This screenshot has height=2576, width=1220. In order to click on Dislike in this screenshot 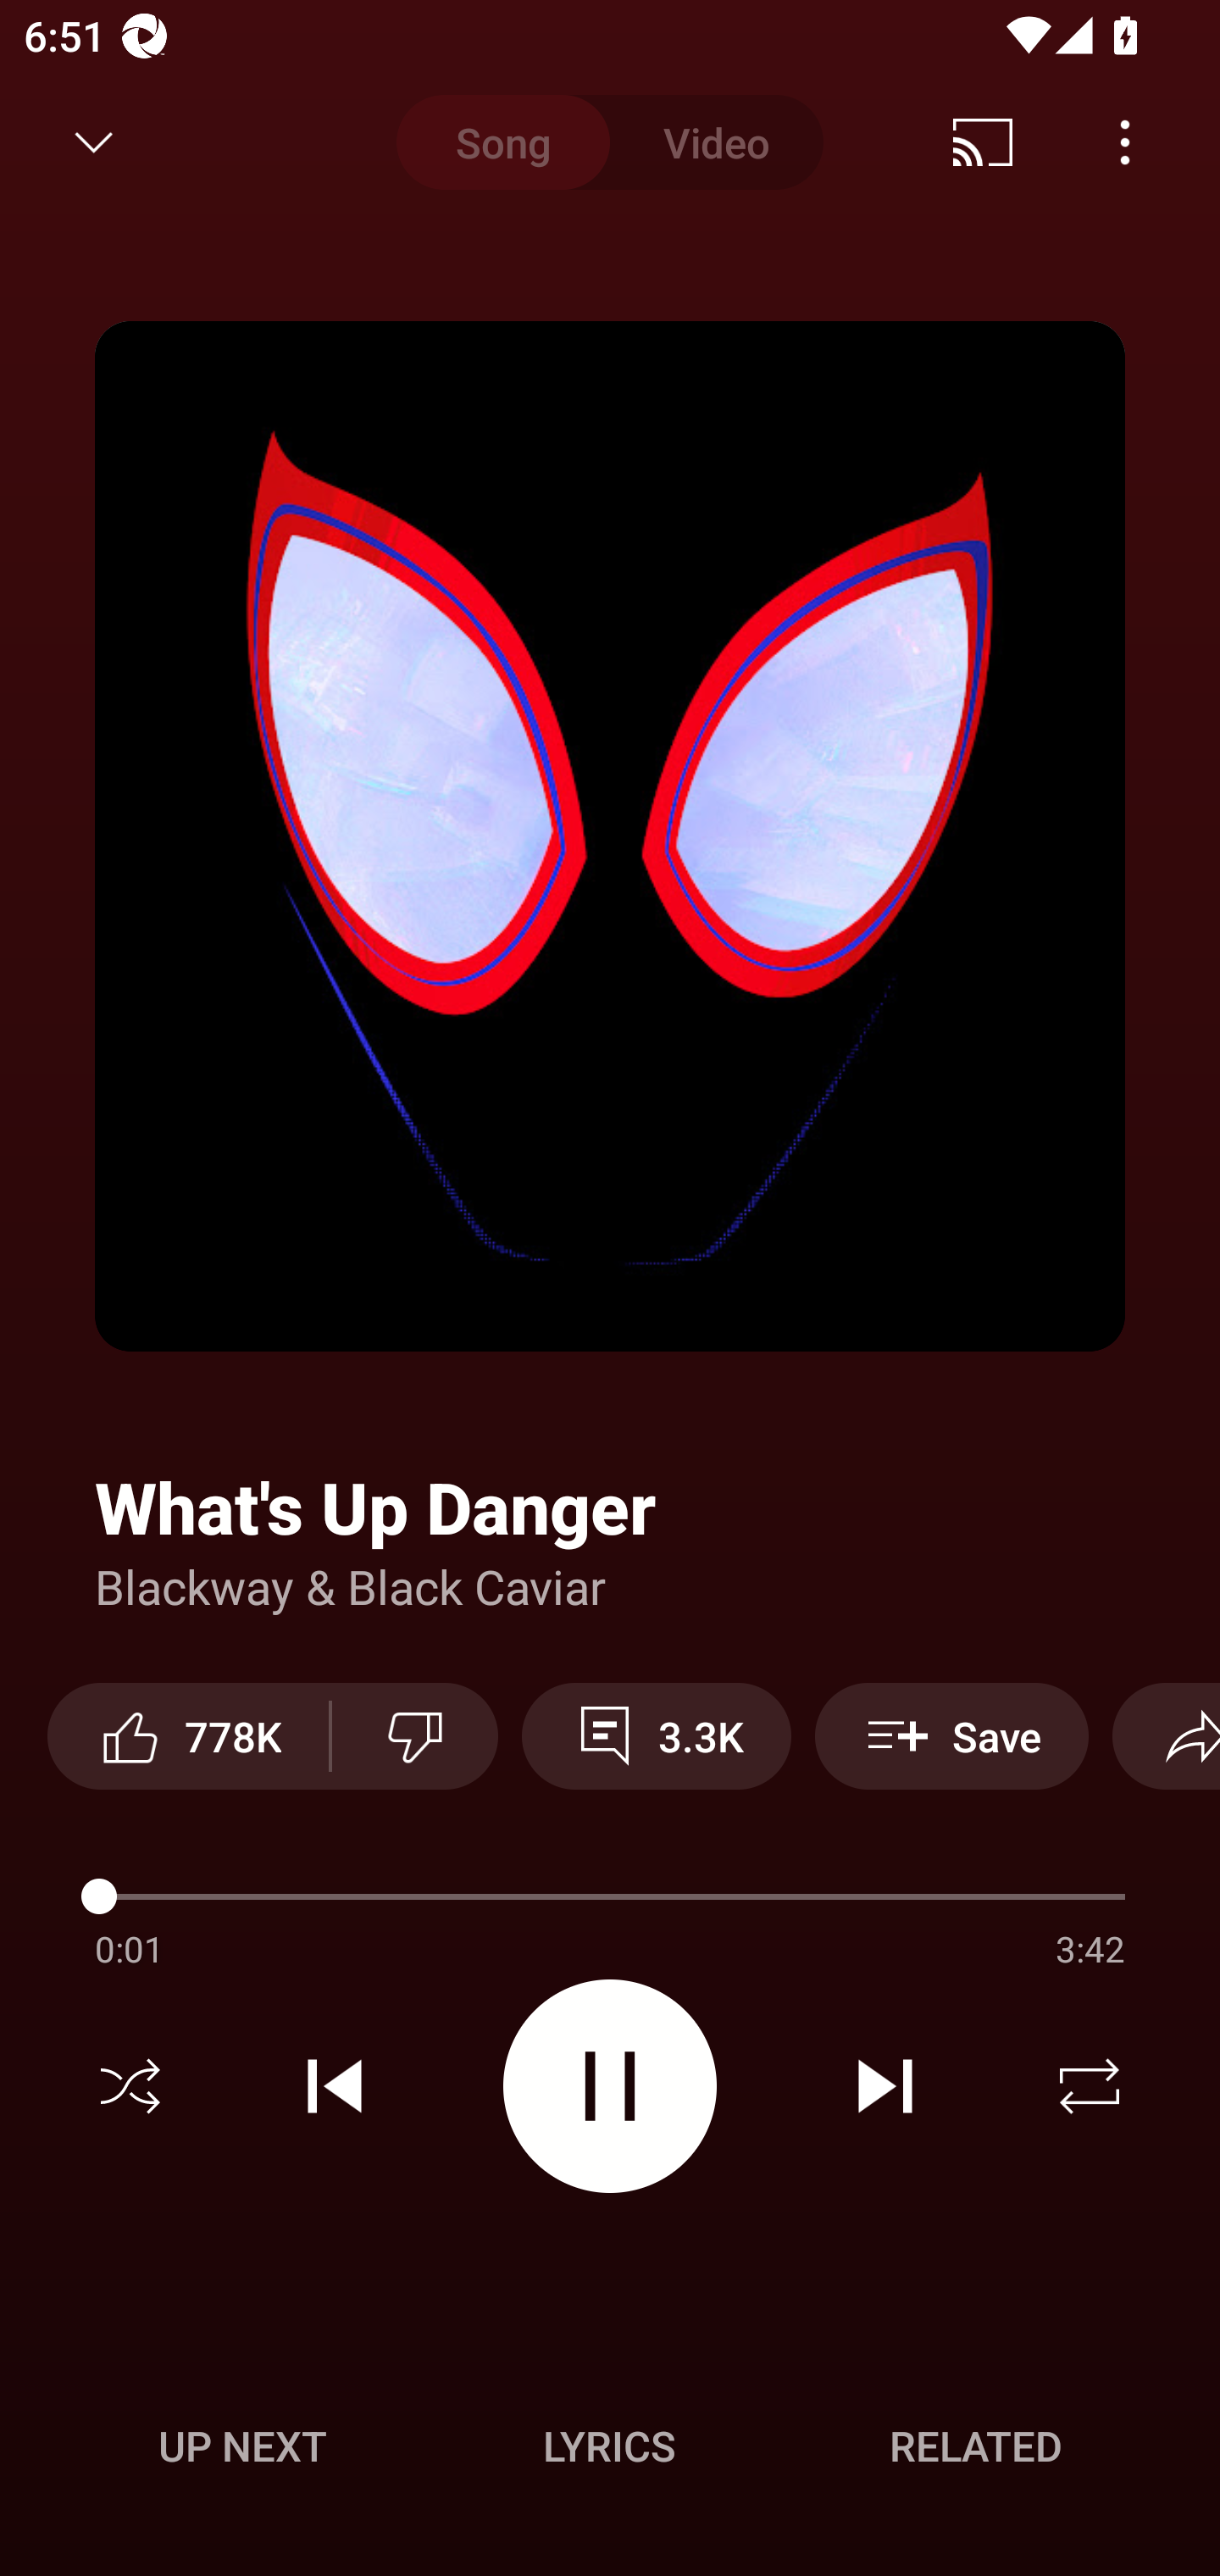, I will do `click(414, 1735)`.